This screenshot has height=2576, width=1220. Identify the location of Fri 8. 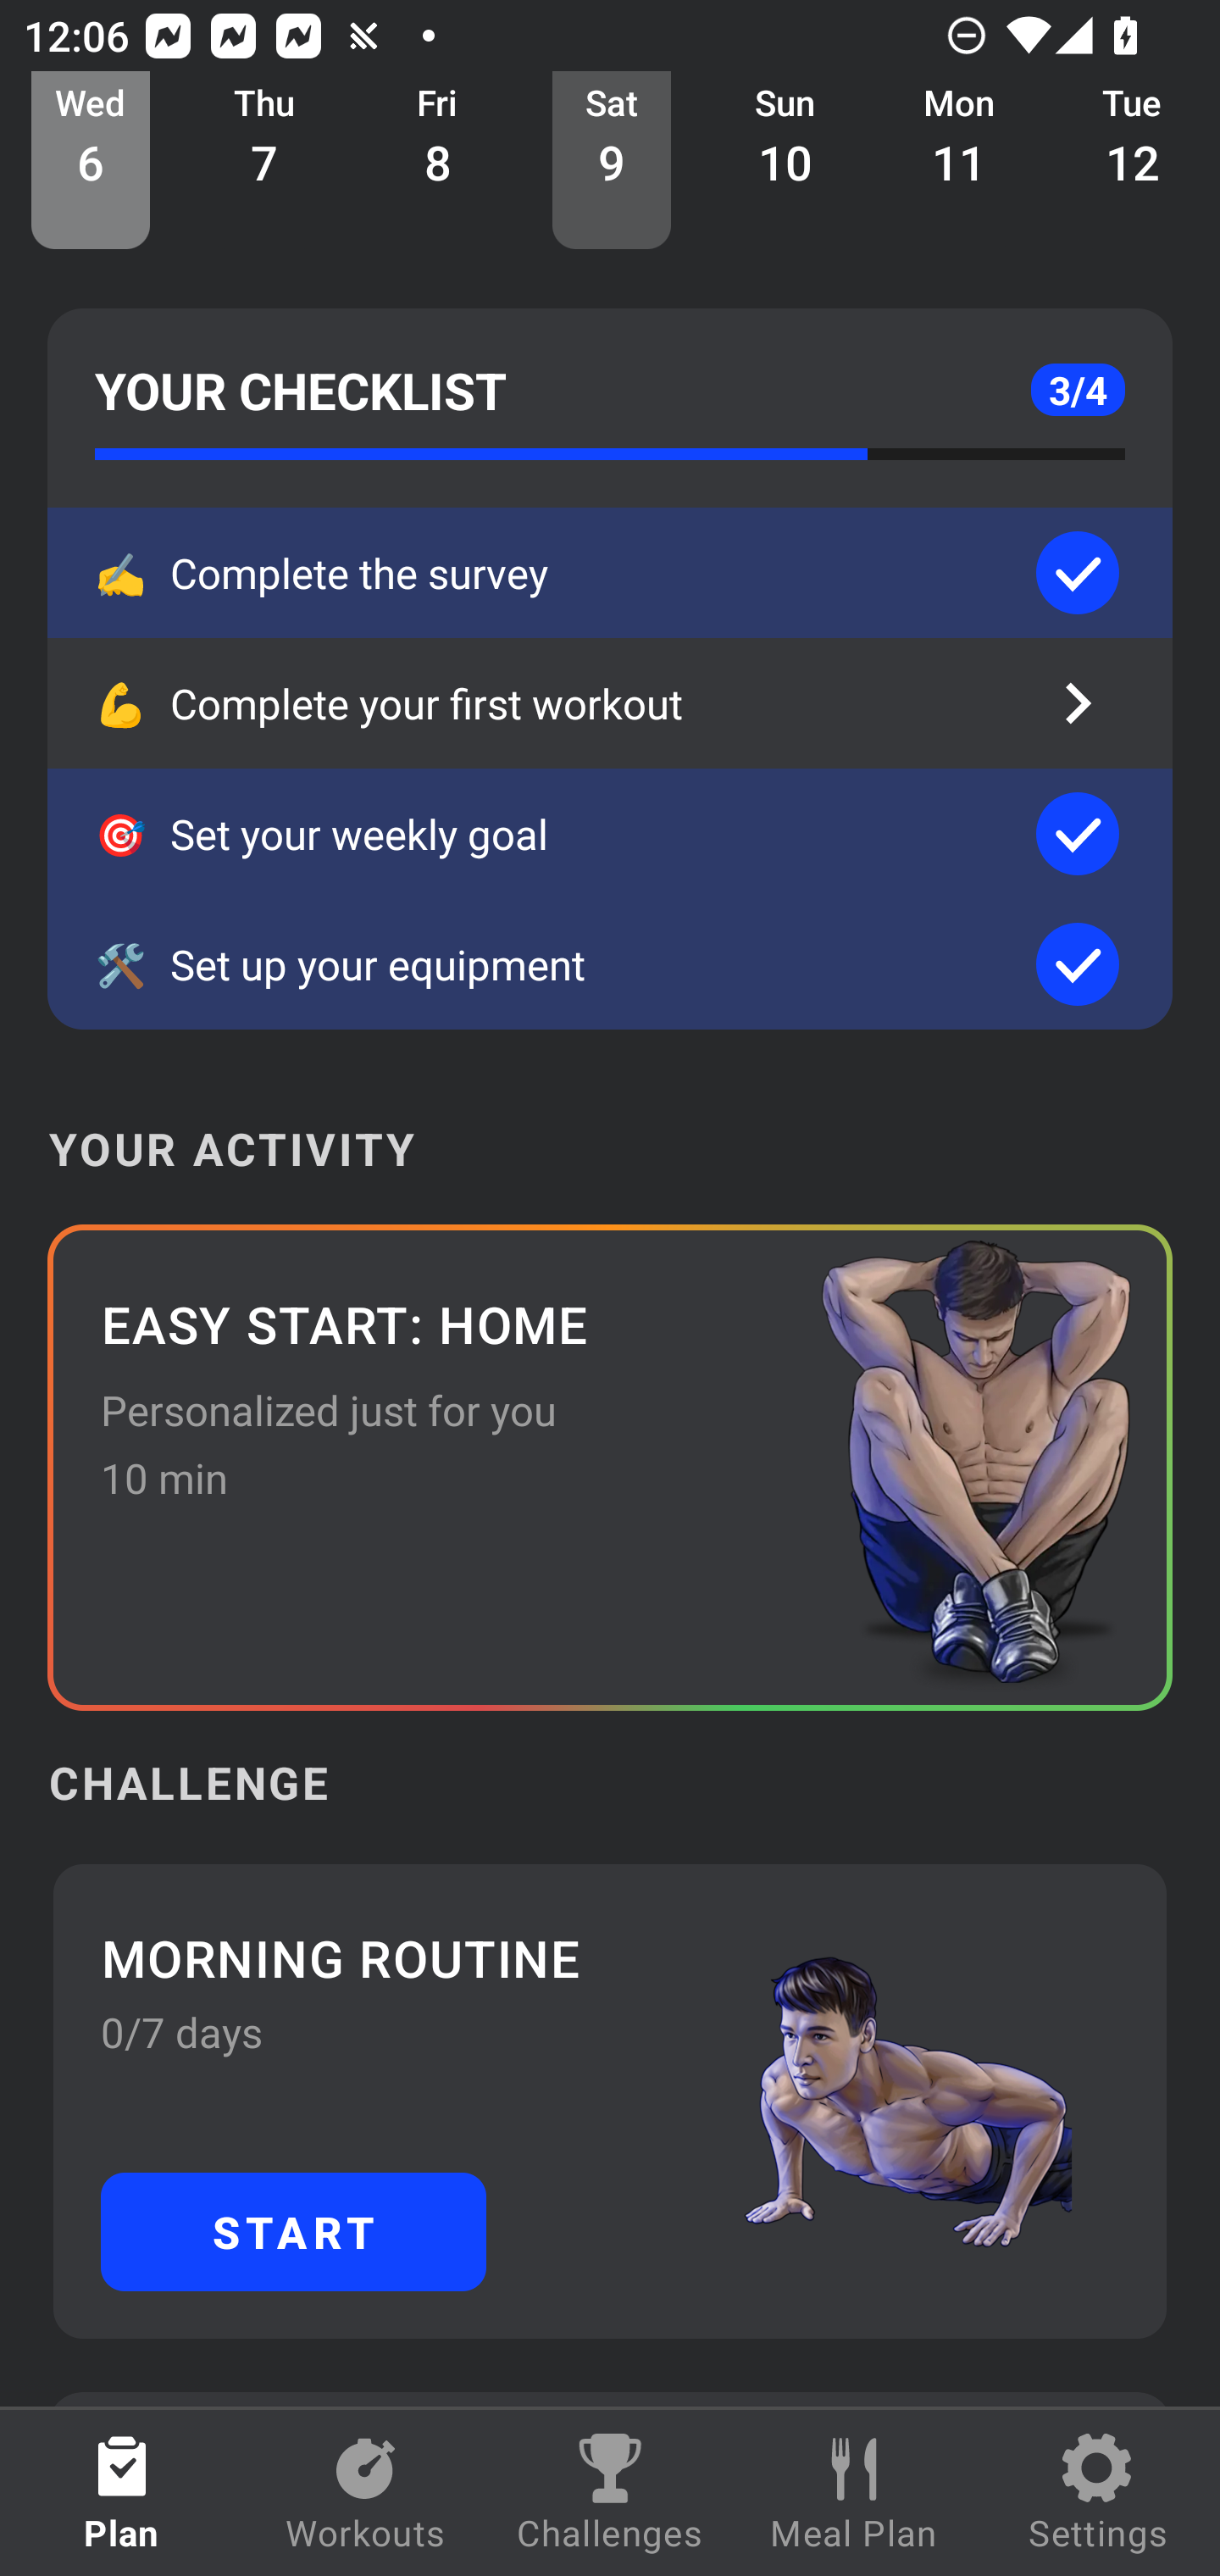
(438, 161).